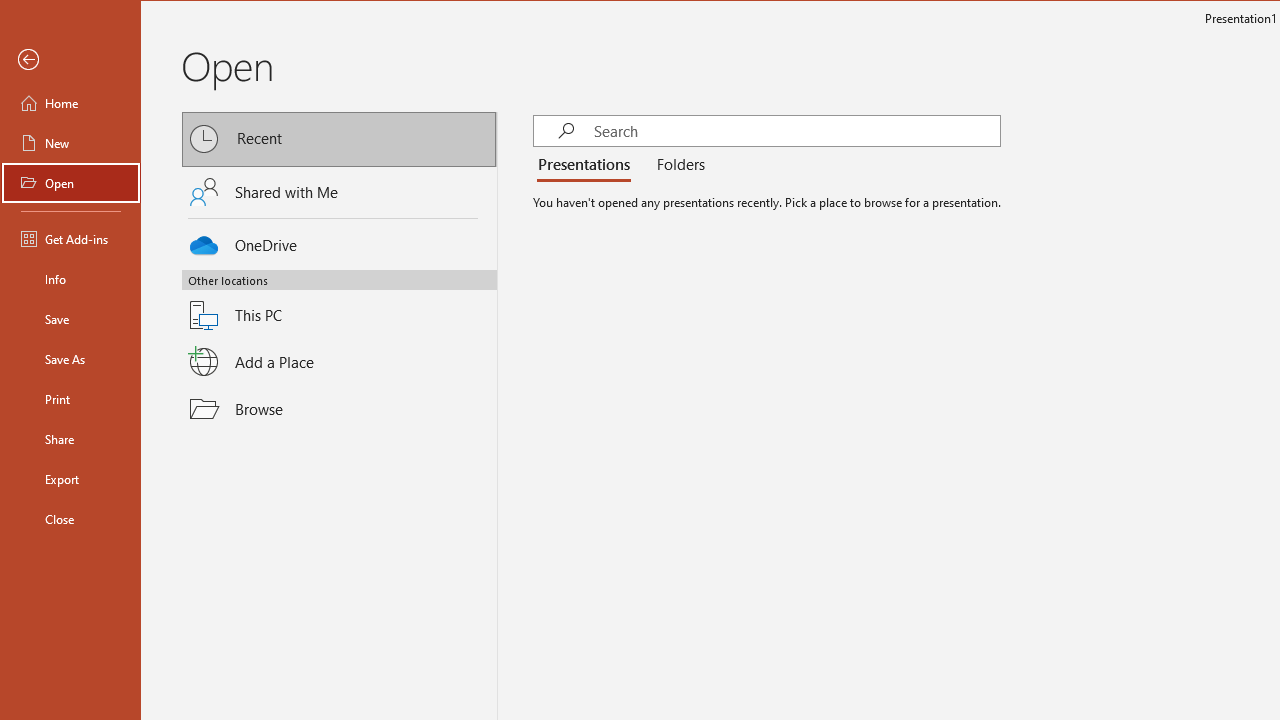  I want to click on Recent, so click(339, 140).